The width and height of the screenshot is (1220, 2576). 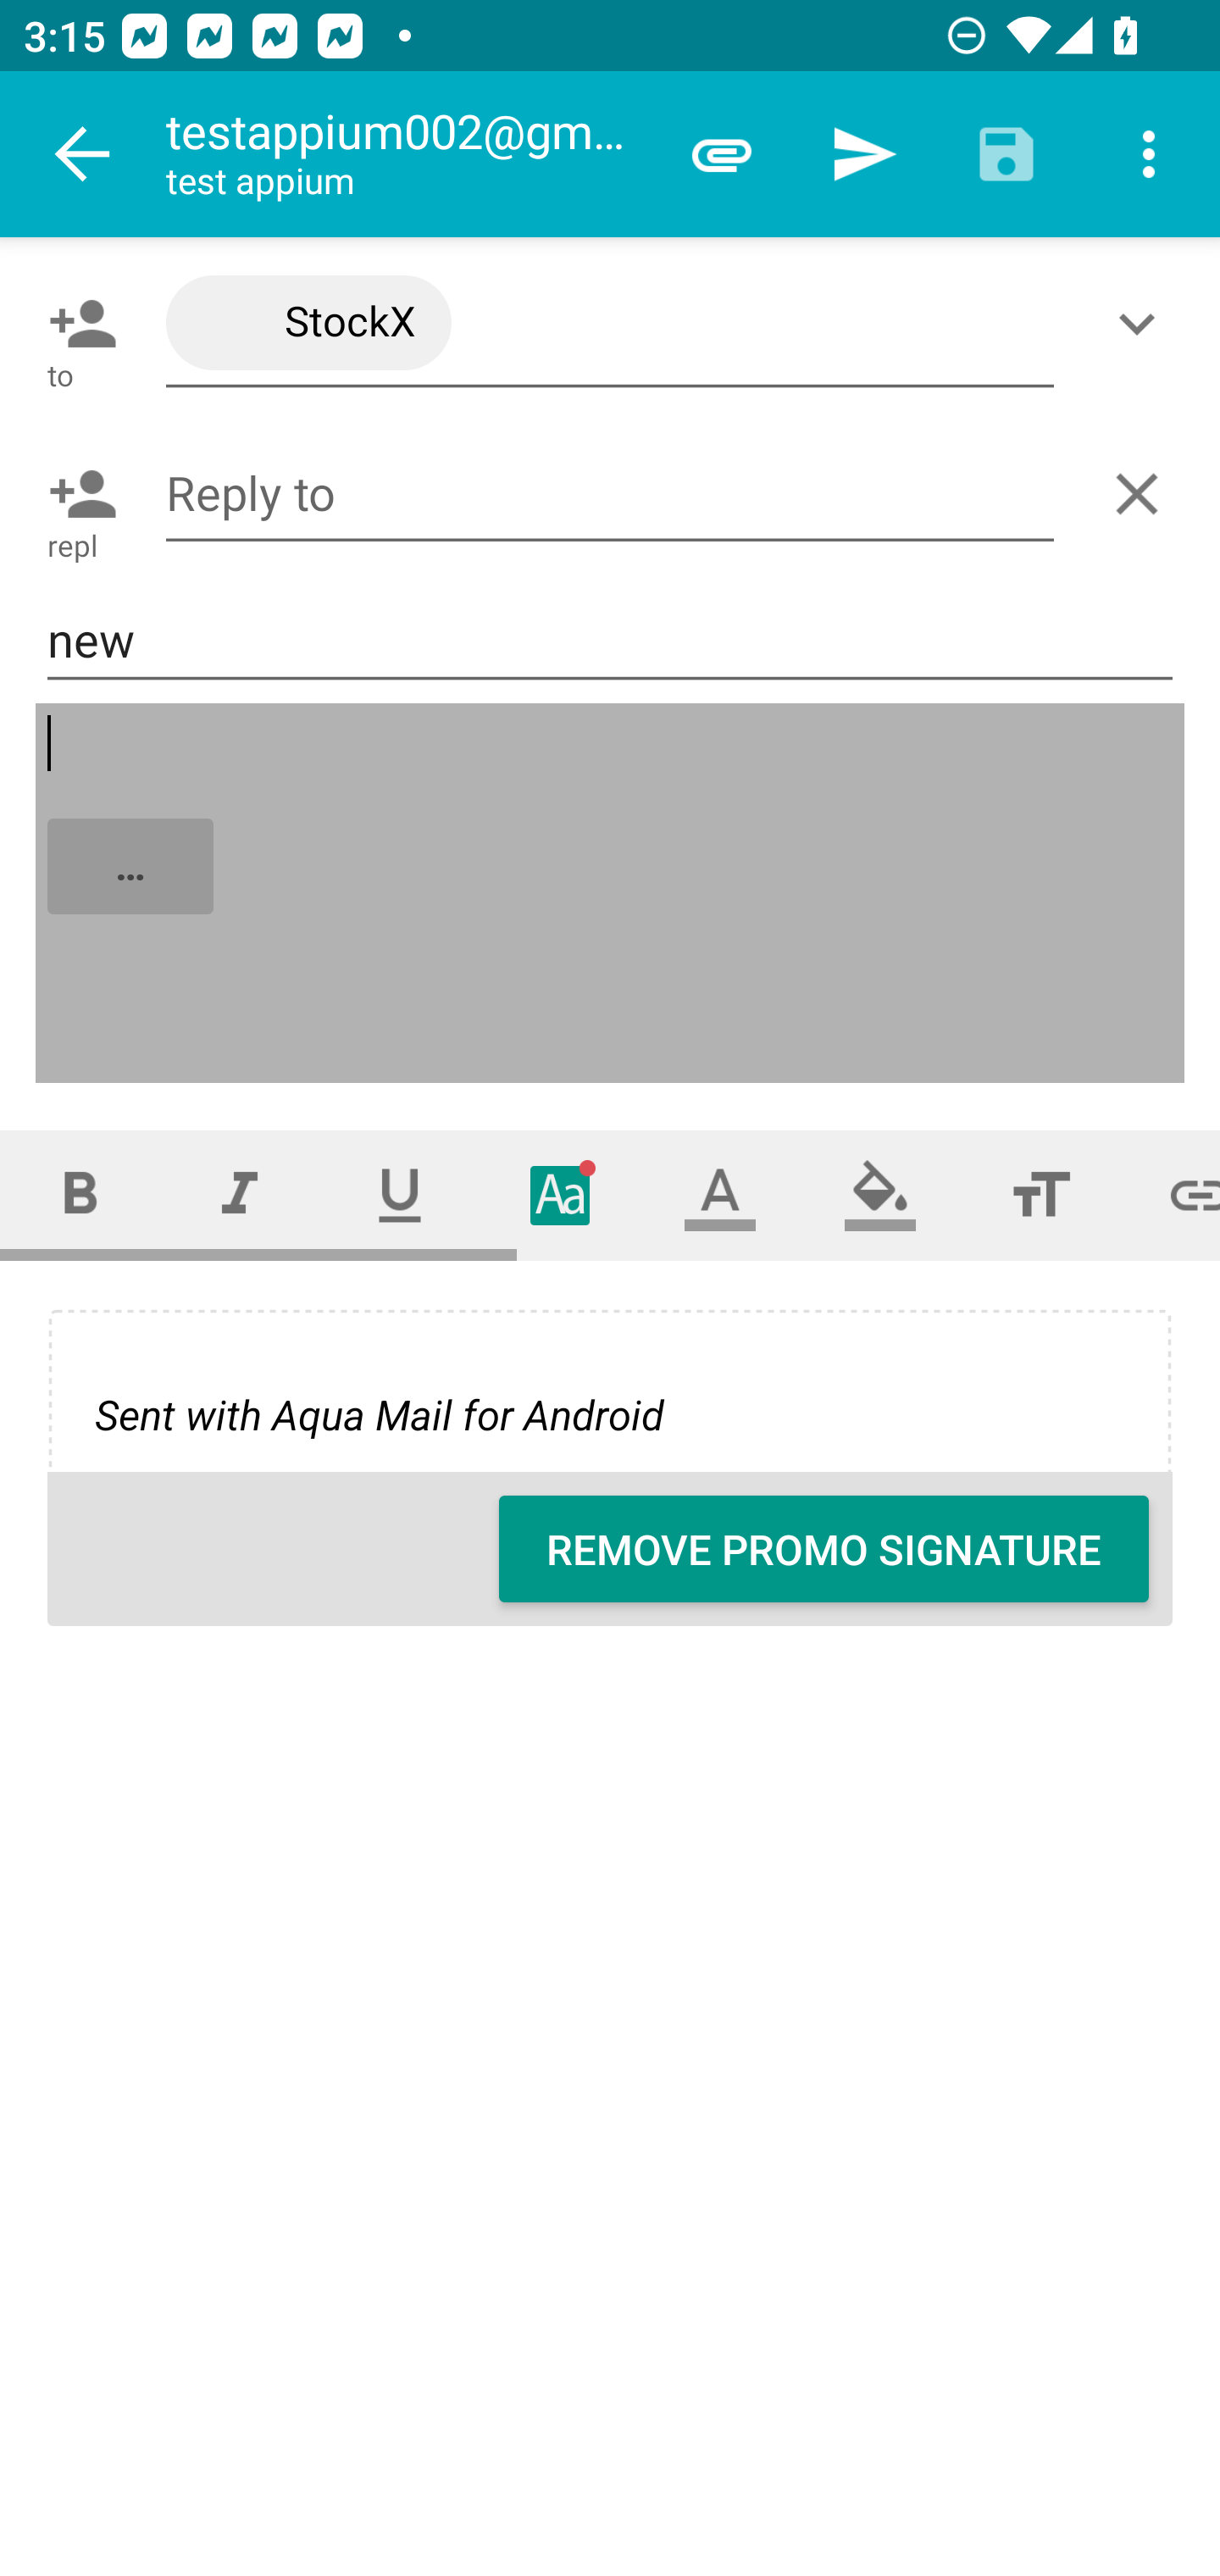 I want to click on Fill color, so click(x=880, y=1195).